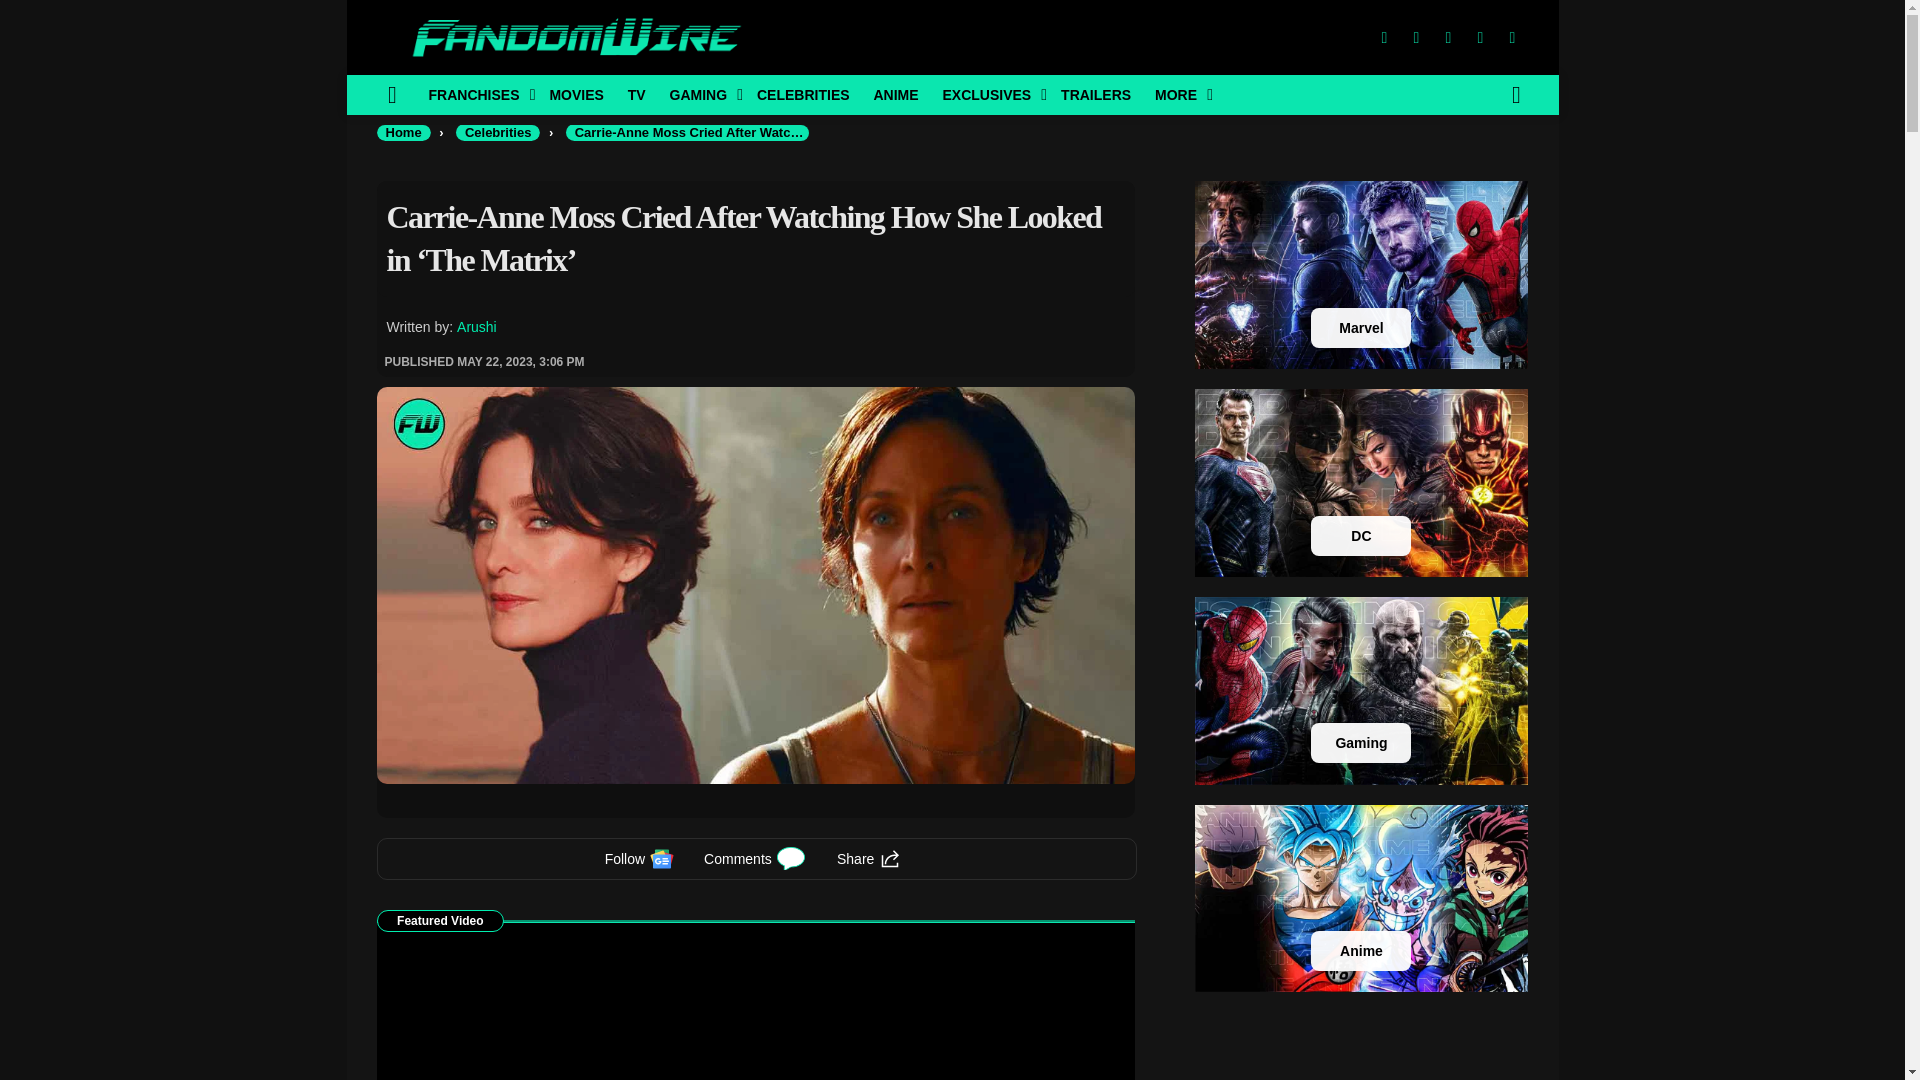 This screenshot has height=1080, width=1920. What do you see at coordinates (1383, 38) in the screenshot?
I see `Facebook` at bounding box center [1383, 38].